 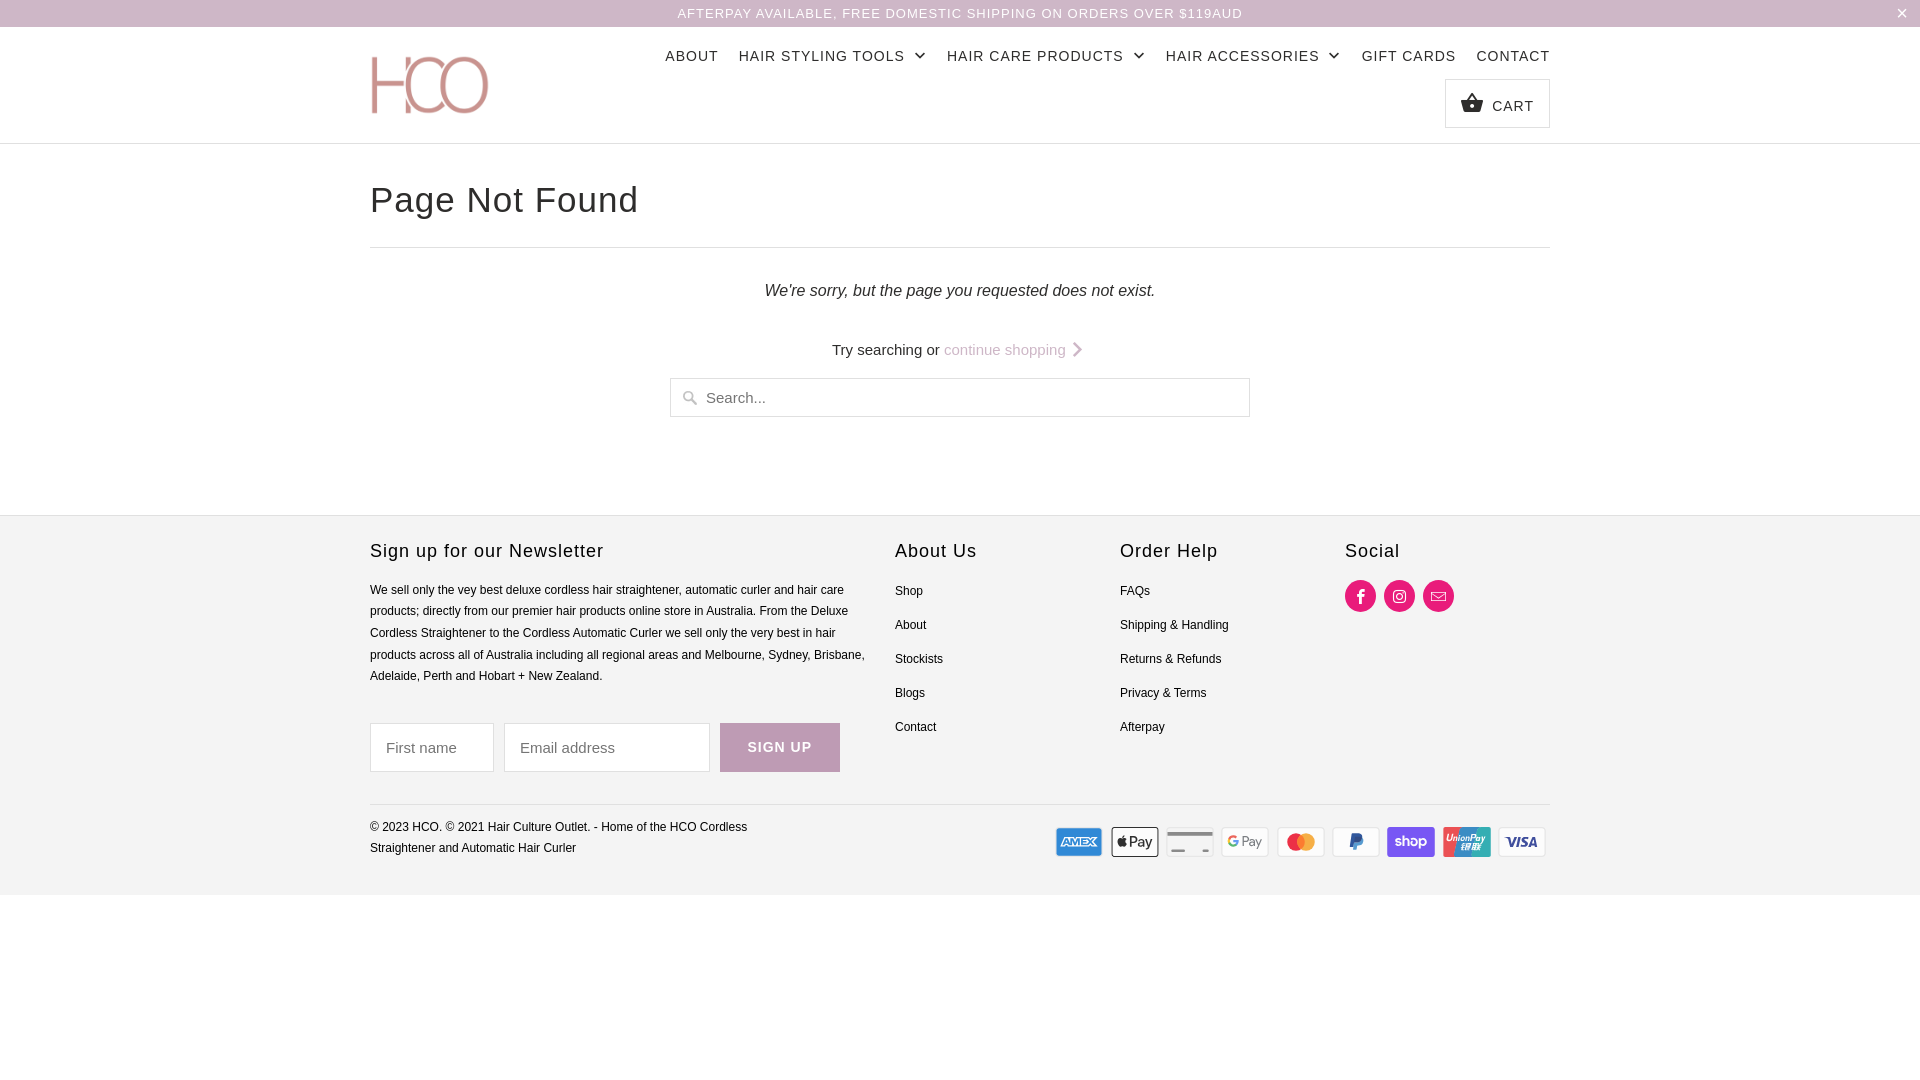 What do you see at coordinates (1513, 61) in the screenshot?
I see `CONTACT` at bounding box center [1513, 61].